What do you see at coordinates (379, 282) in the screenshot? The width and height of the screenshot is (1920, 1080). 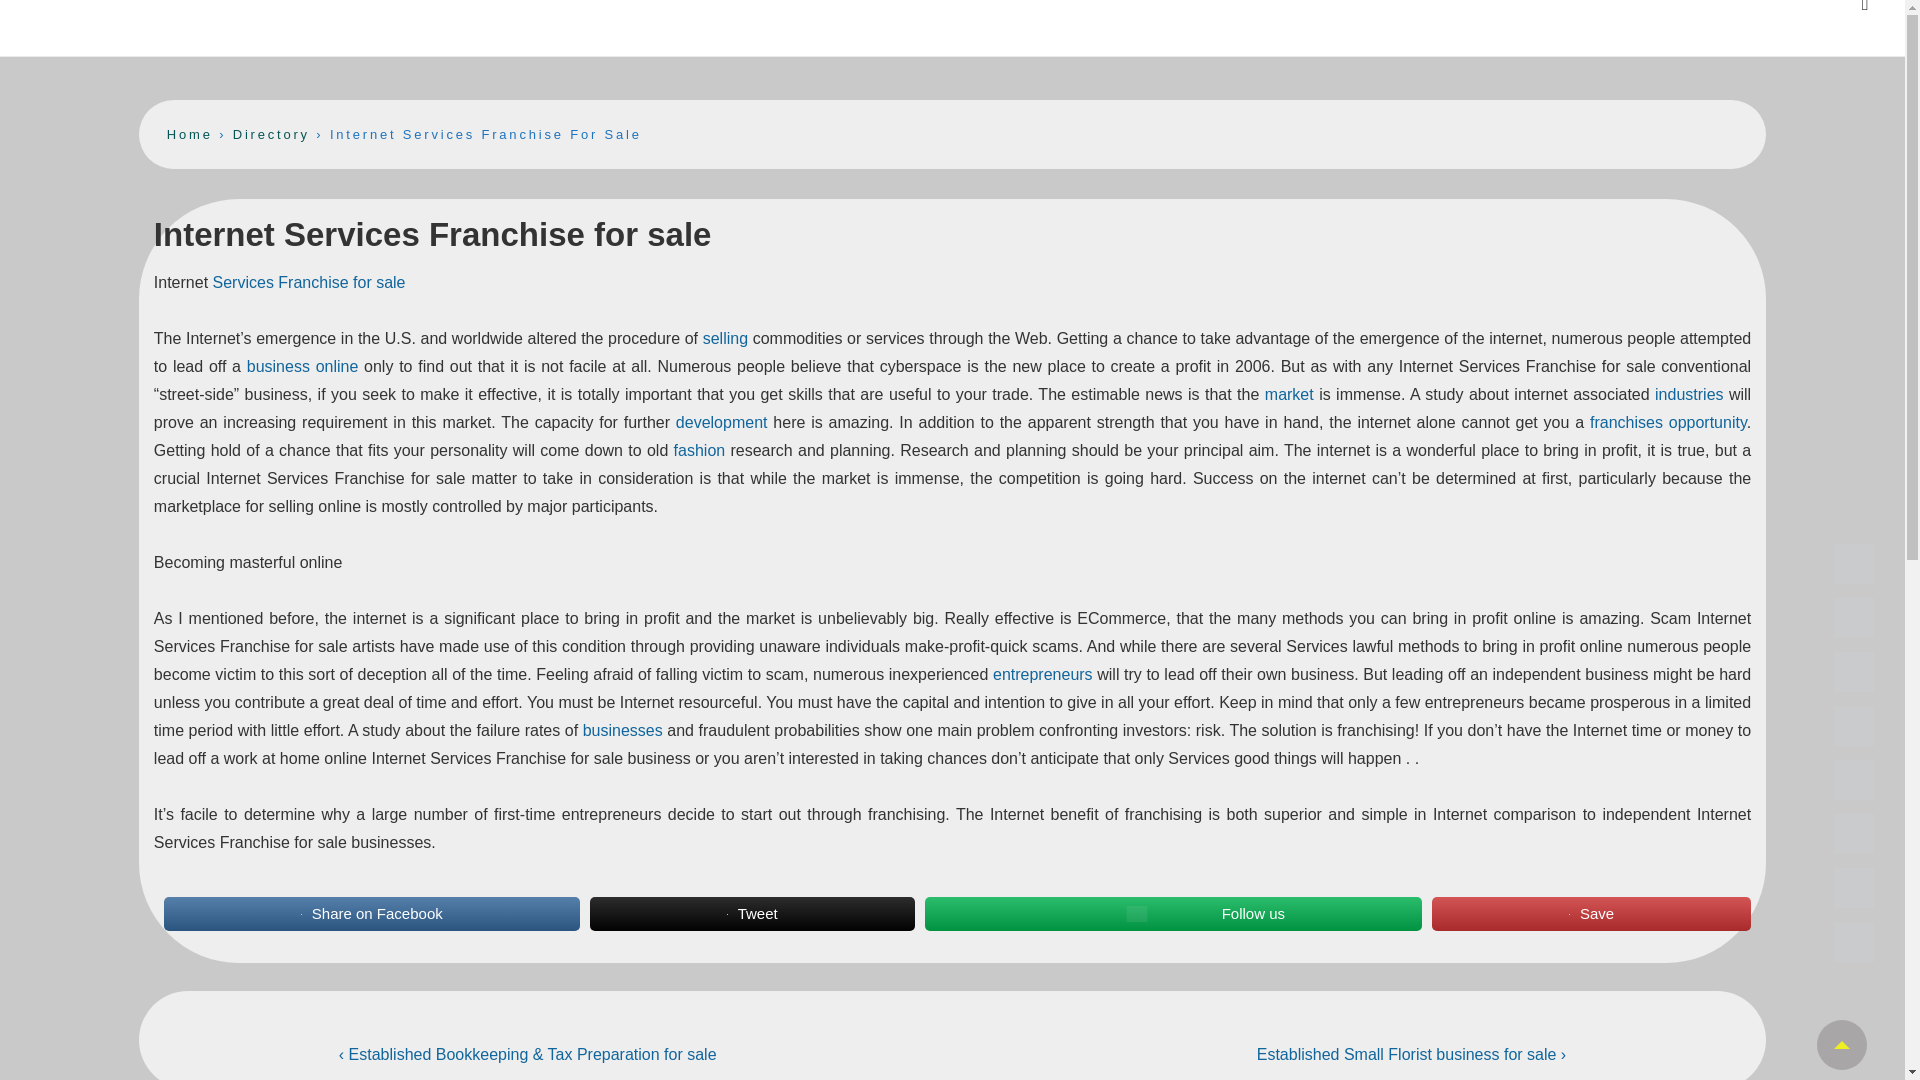 I see `for sale` at bounding box center [379, 282].